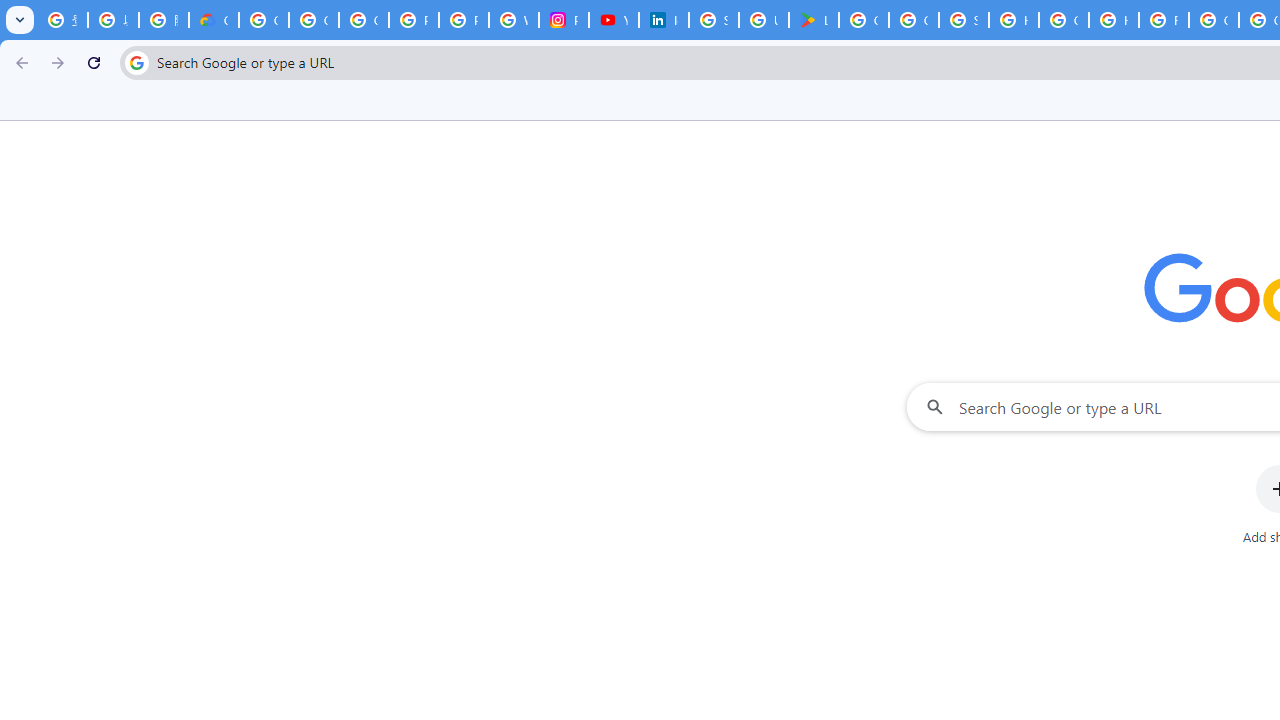 The width and height of the screenshot is (1280, 720). What do you see at coordinates (58, 62) in the screenshot?
I see `Forward` at bounding box center [58, 62].